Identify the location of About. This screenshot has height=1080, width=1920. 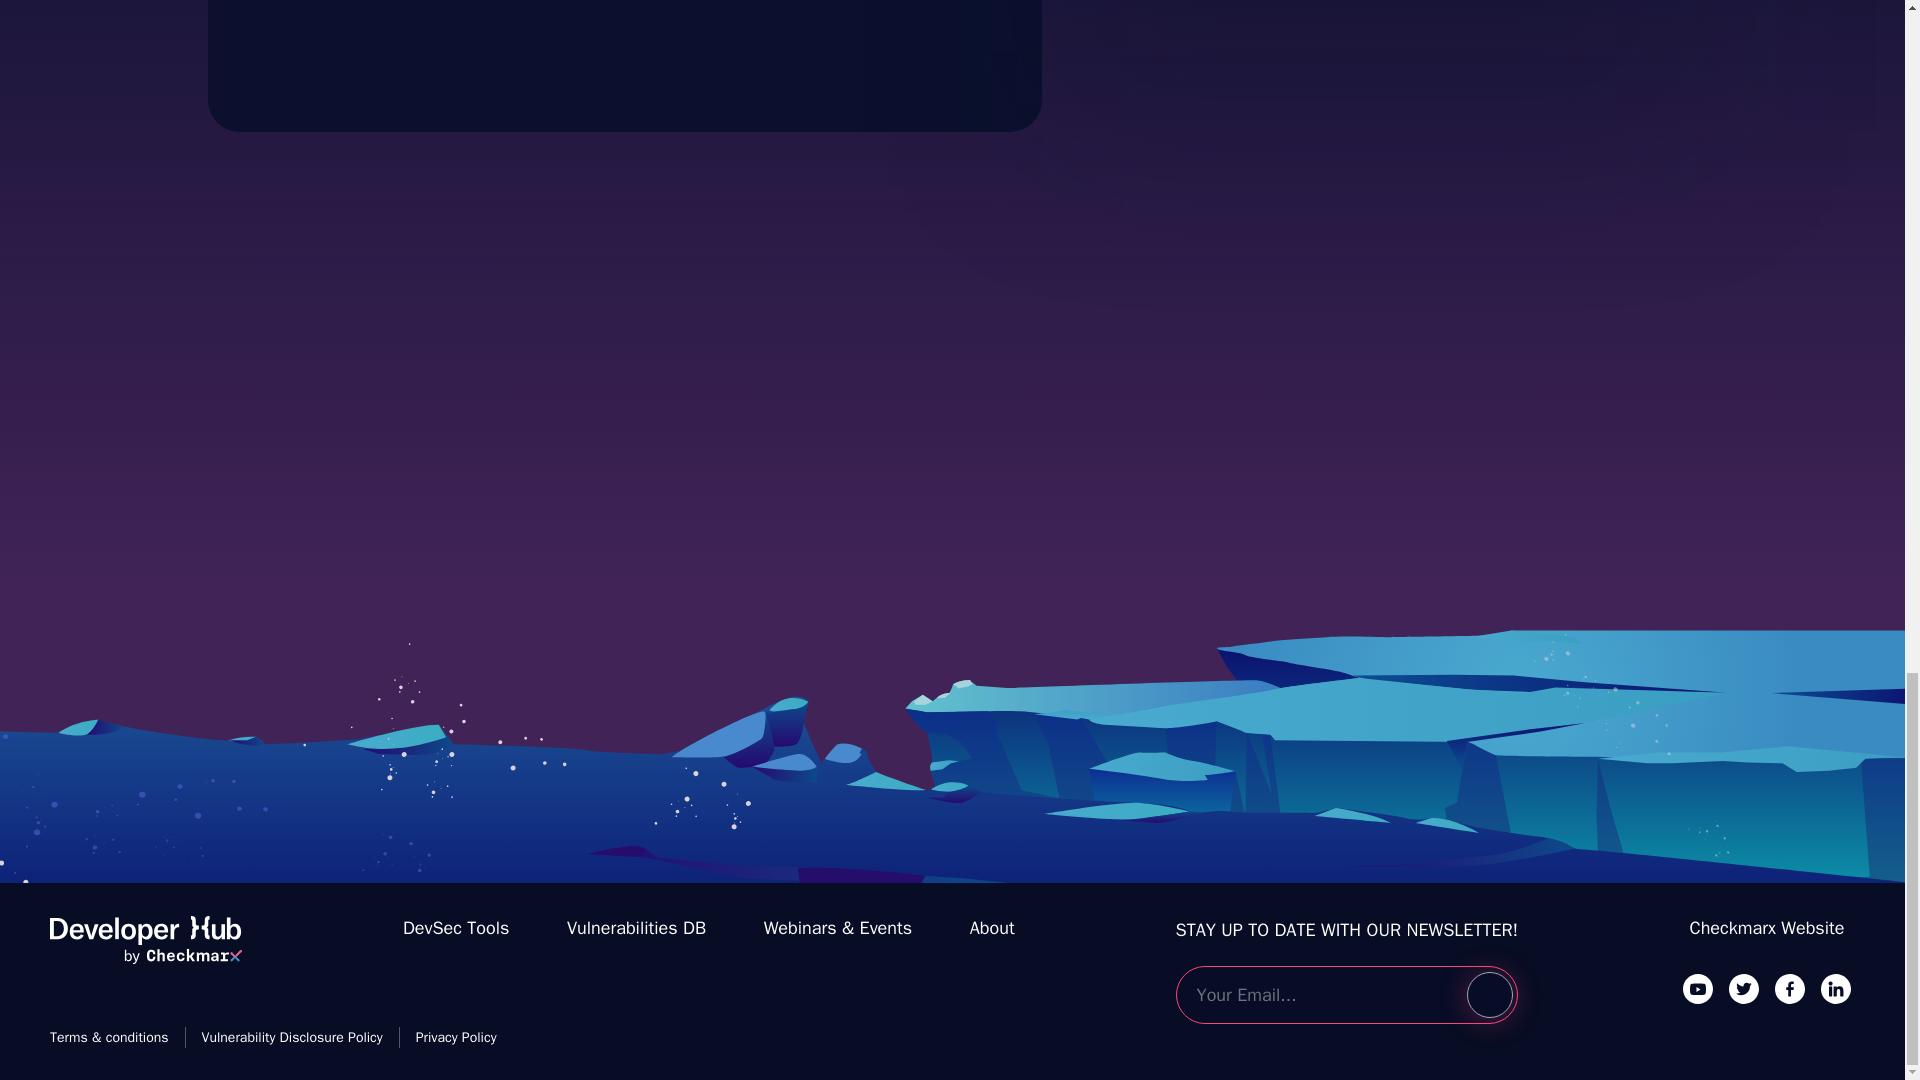
(292, 1037).